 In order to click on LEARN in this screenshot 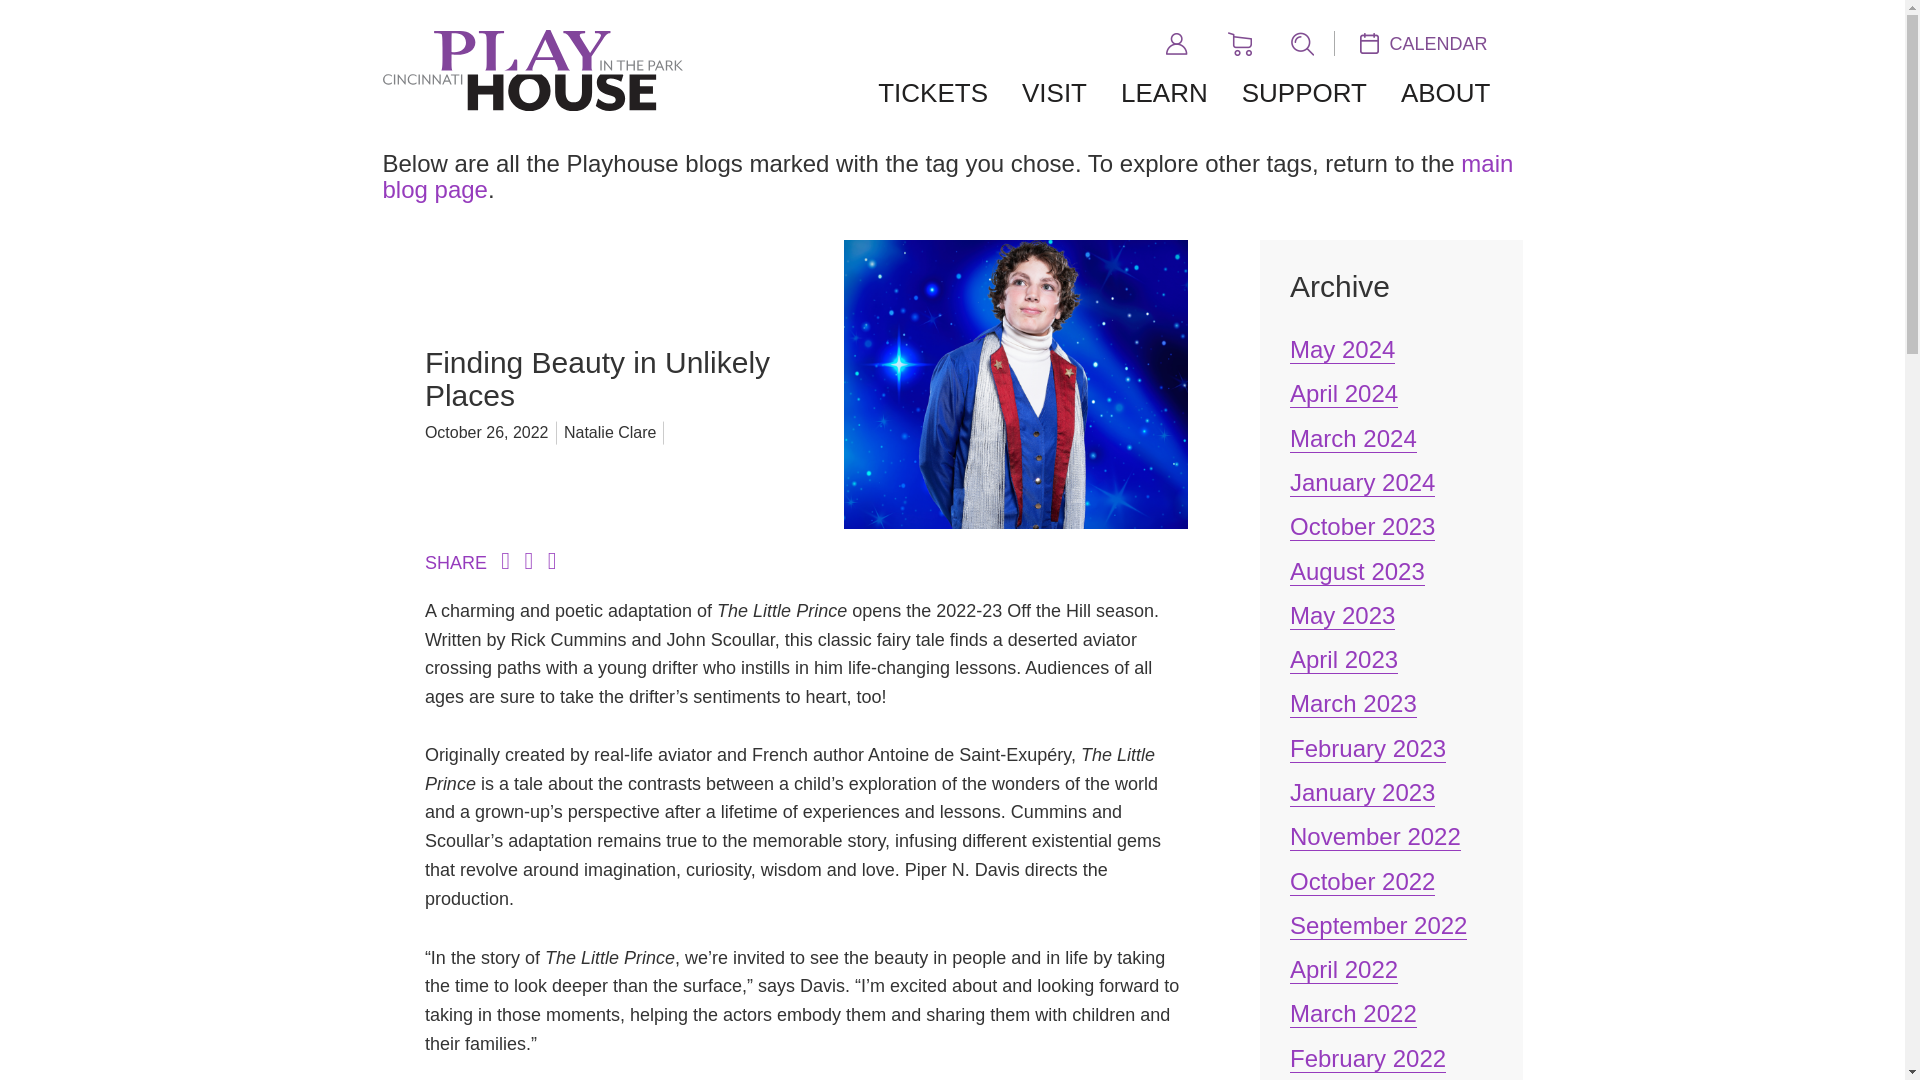, I will do `click(1164, 93)`.